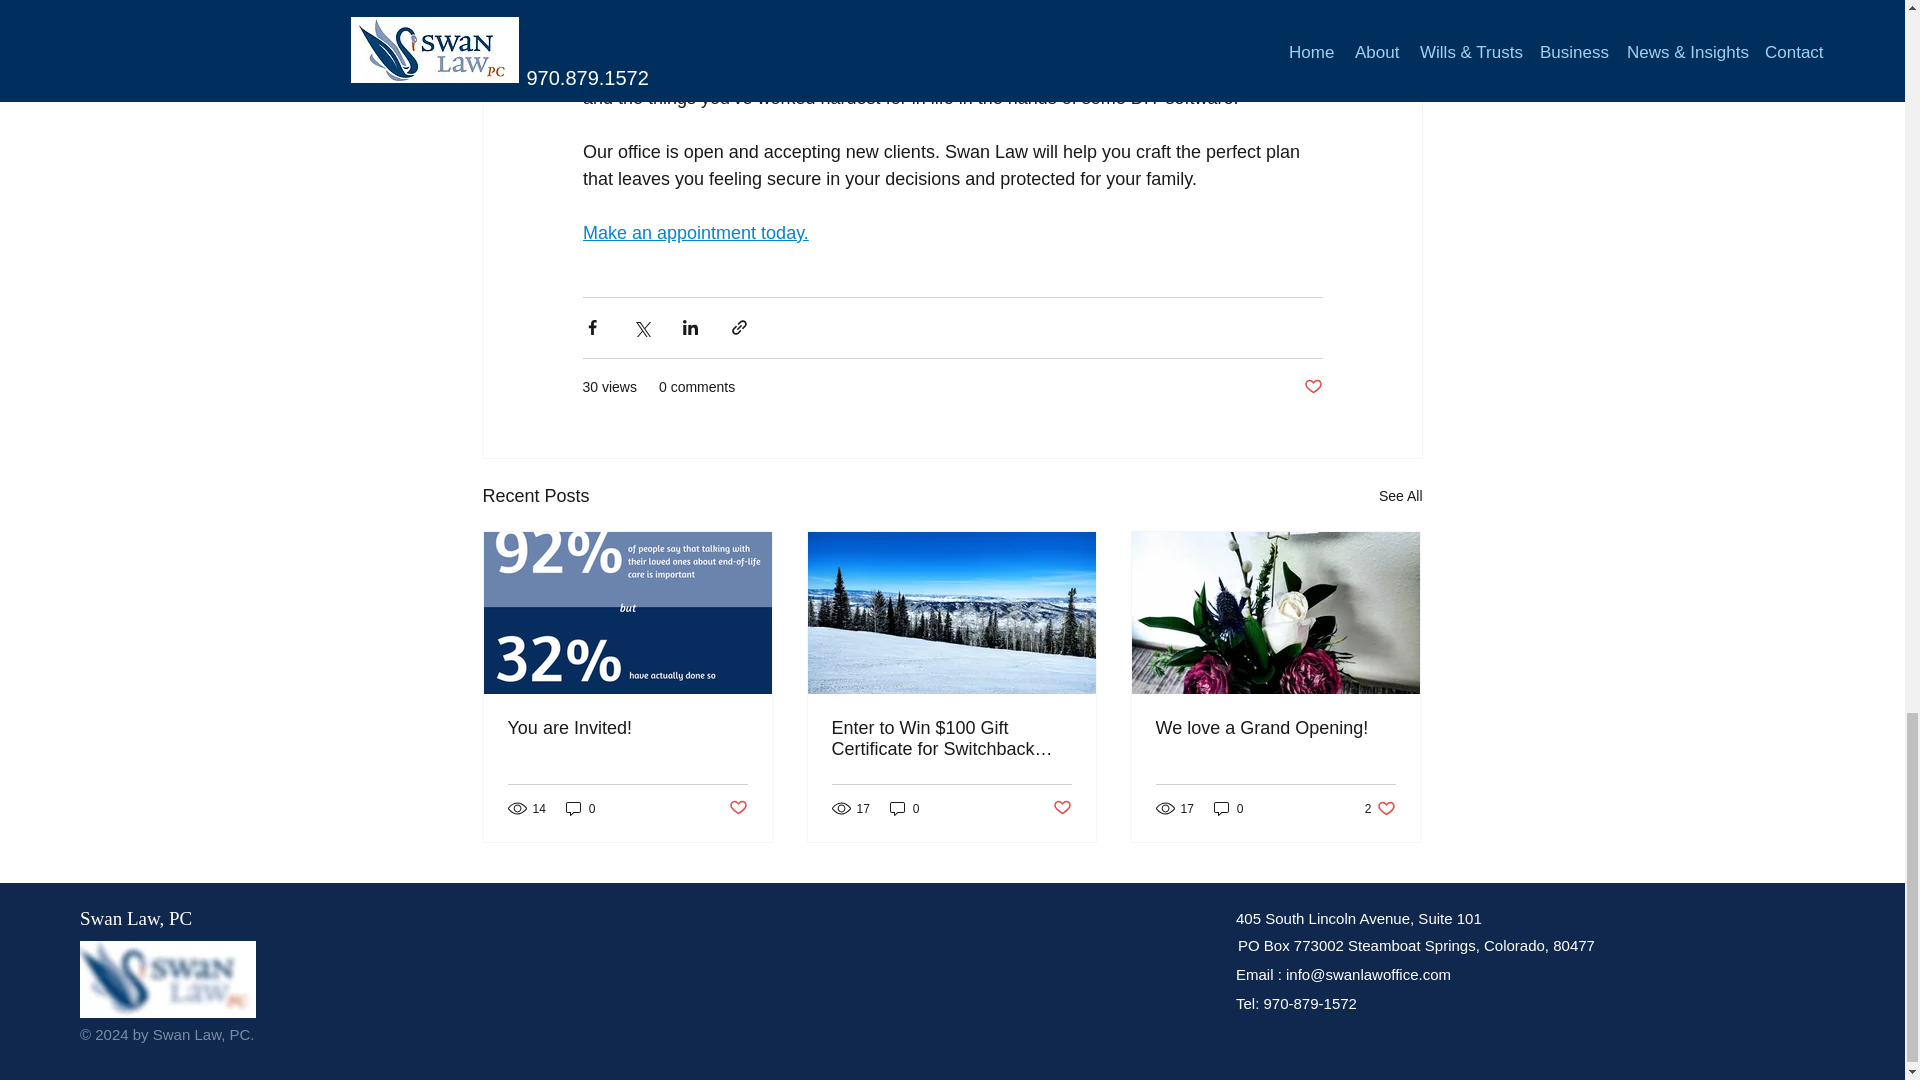 The image size is (1920, 1080). Describe the element at coordinates (694, 232) in the screenshot. I see `Make an appointment today.` at that location.